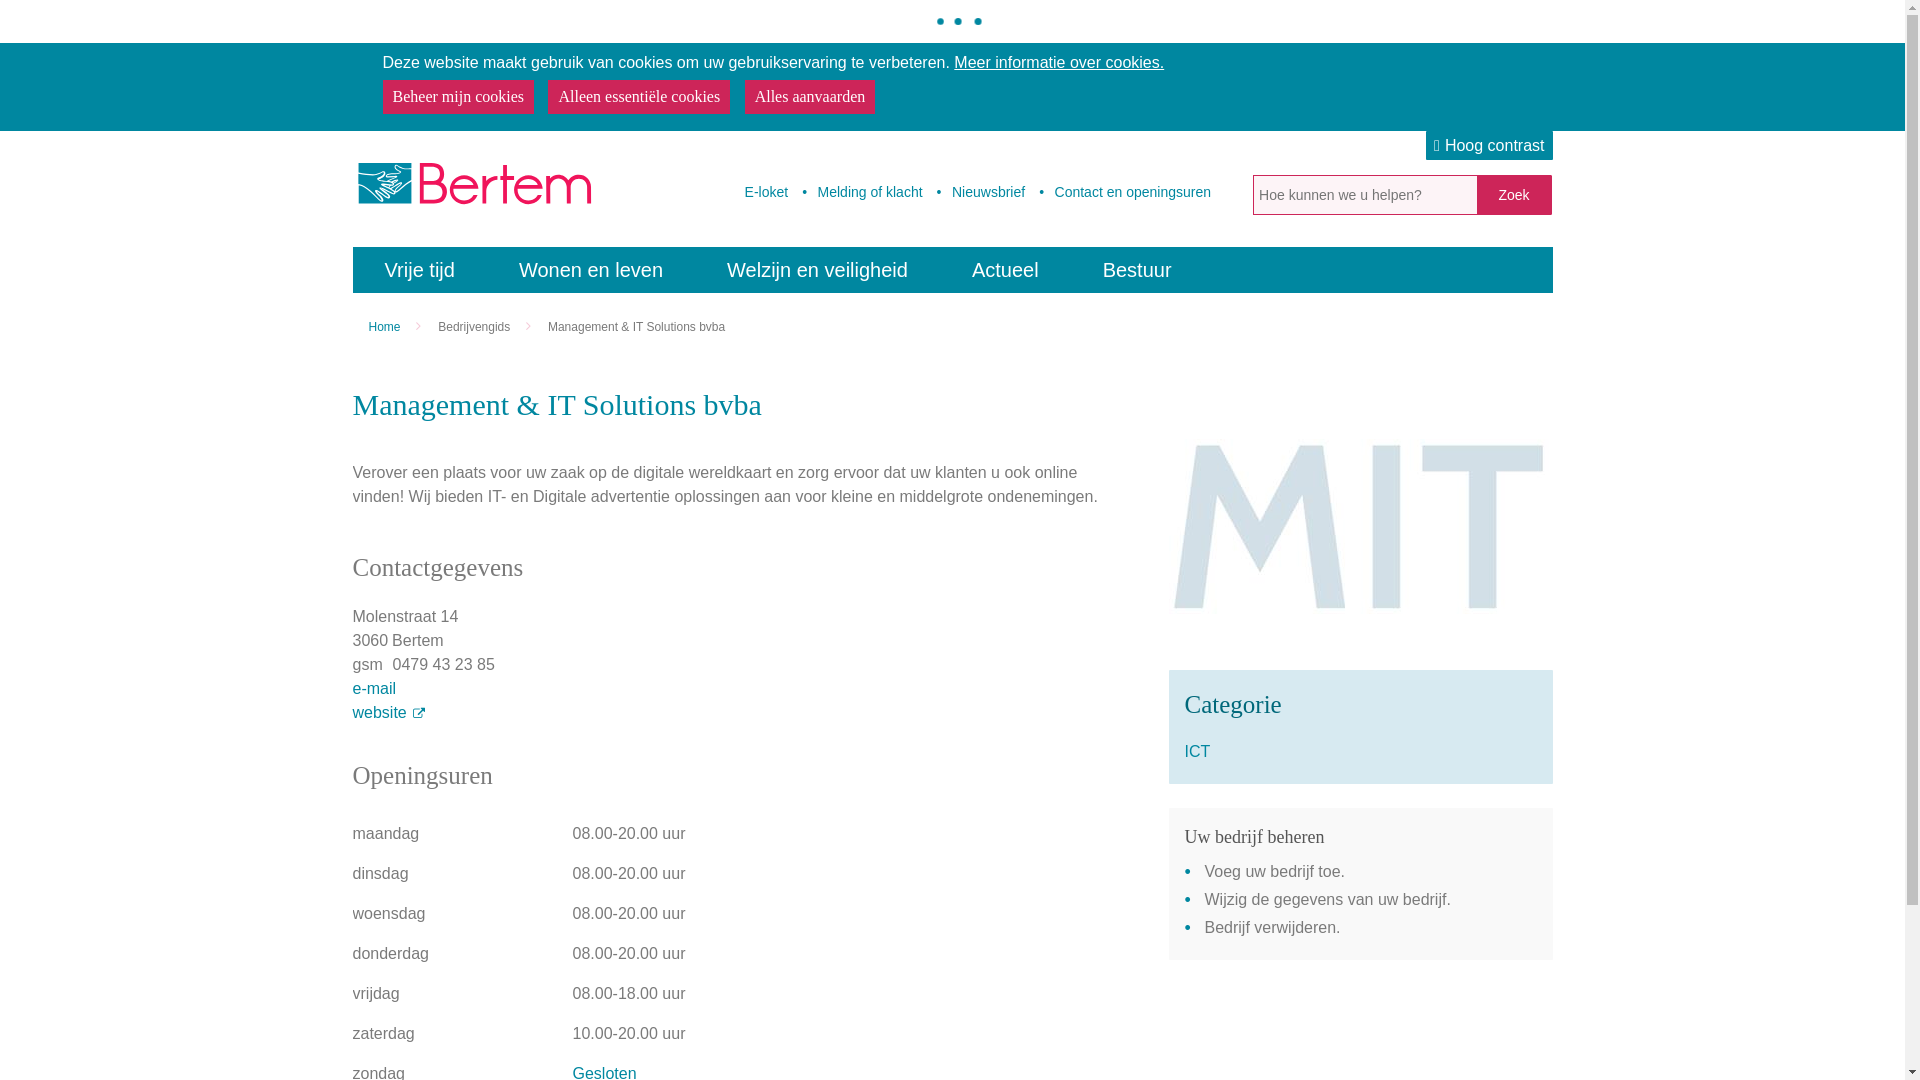  Describe the element at coordinates (758, 192) in the screenshot. I see `E-loket` at that location.